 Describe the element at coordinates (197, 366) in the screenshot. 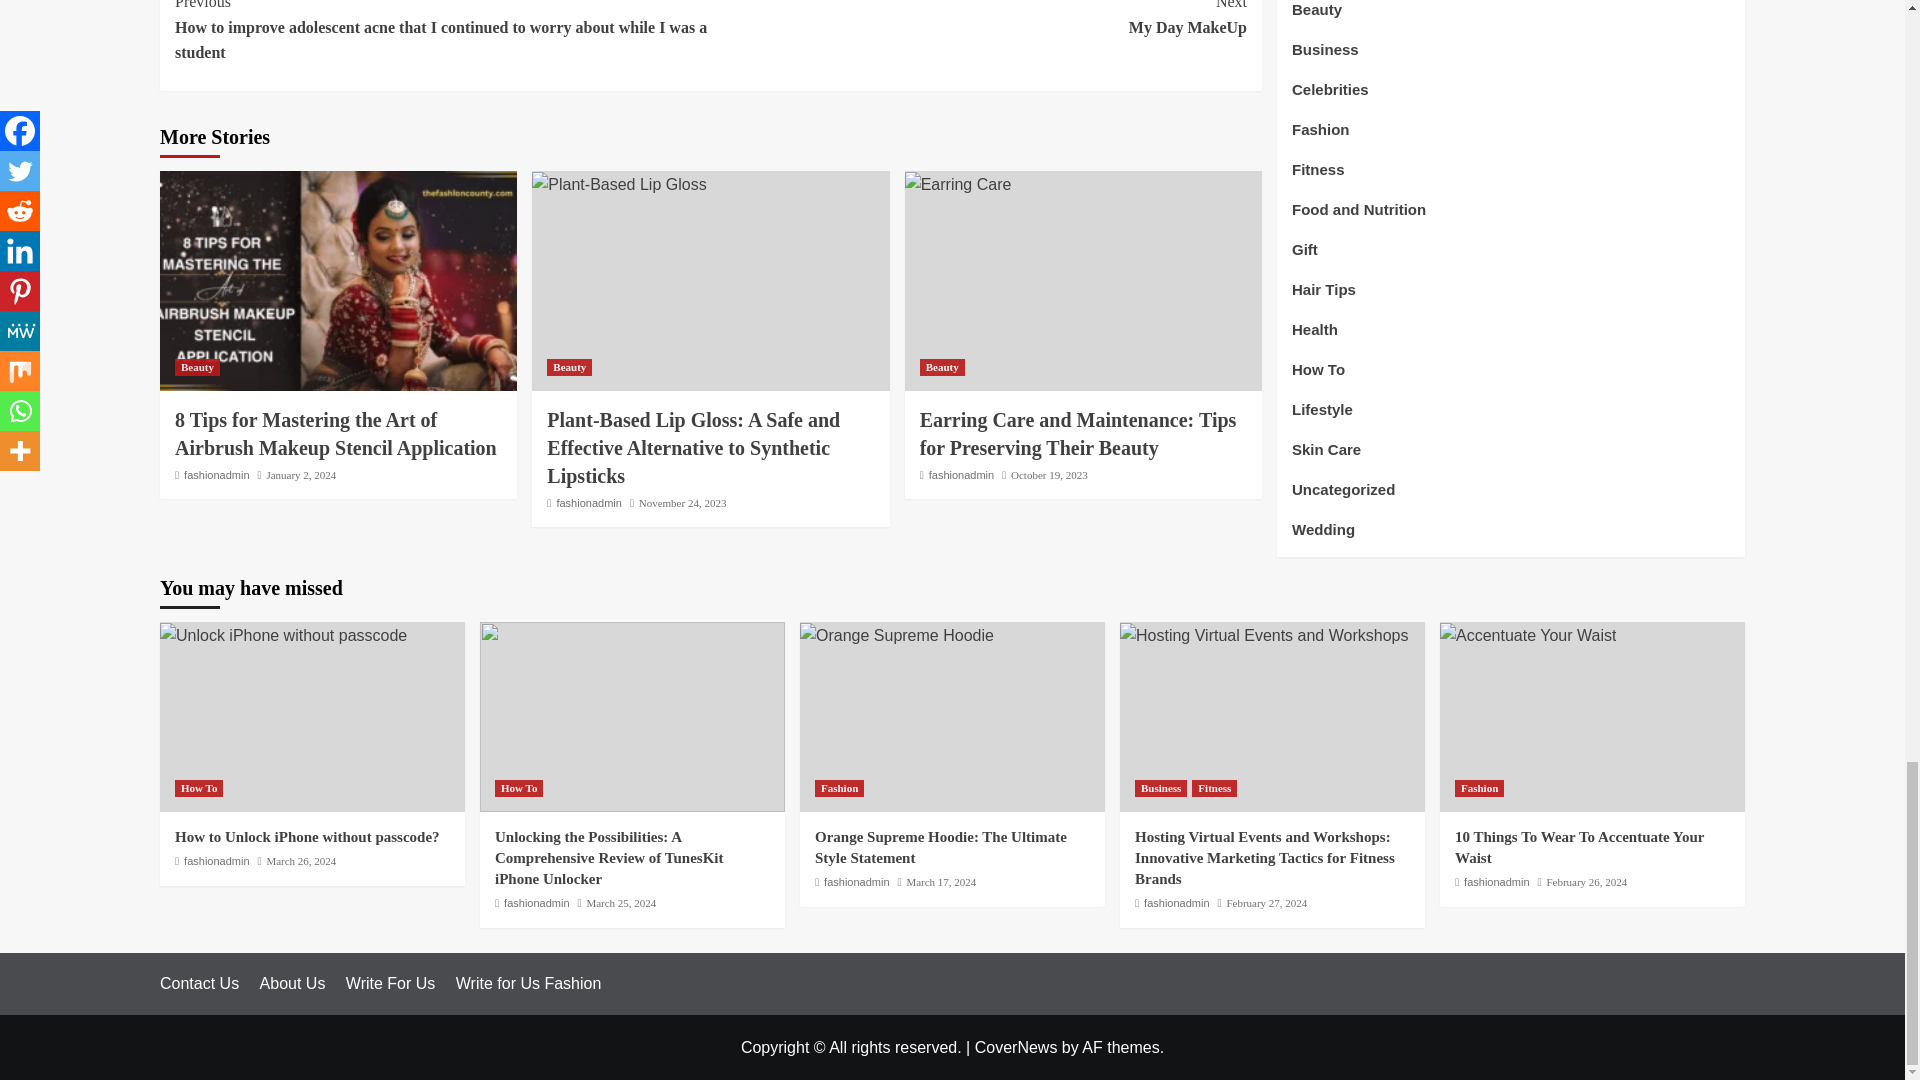

I see `Beauty` at that location.